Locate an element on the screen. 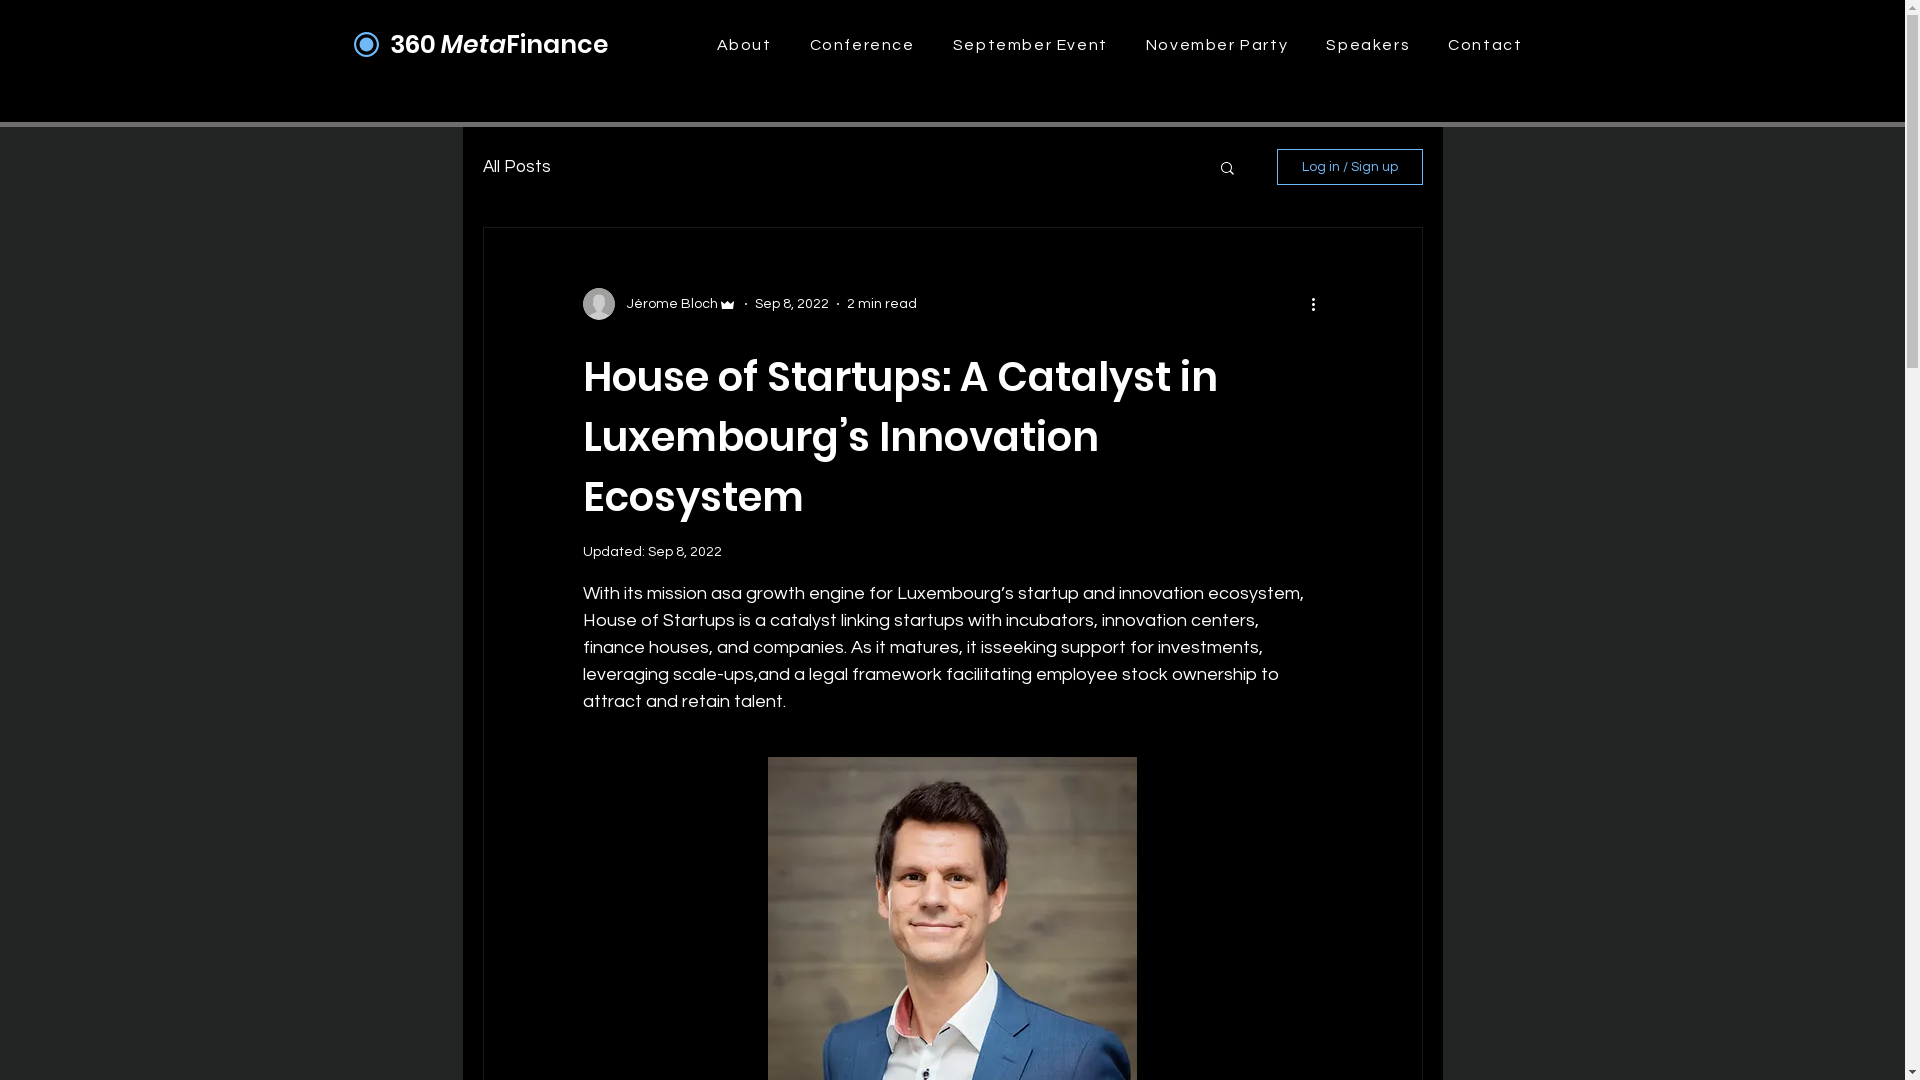 Image resolution: width=1920 pixels, height=1080 pixels. Log in / Sign up is located at coordinates (1349, 167).